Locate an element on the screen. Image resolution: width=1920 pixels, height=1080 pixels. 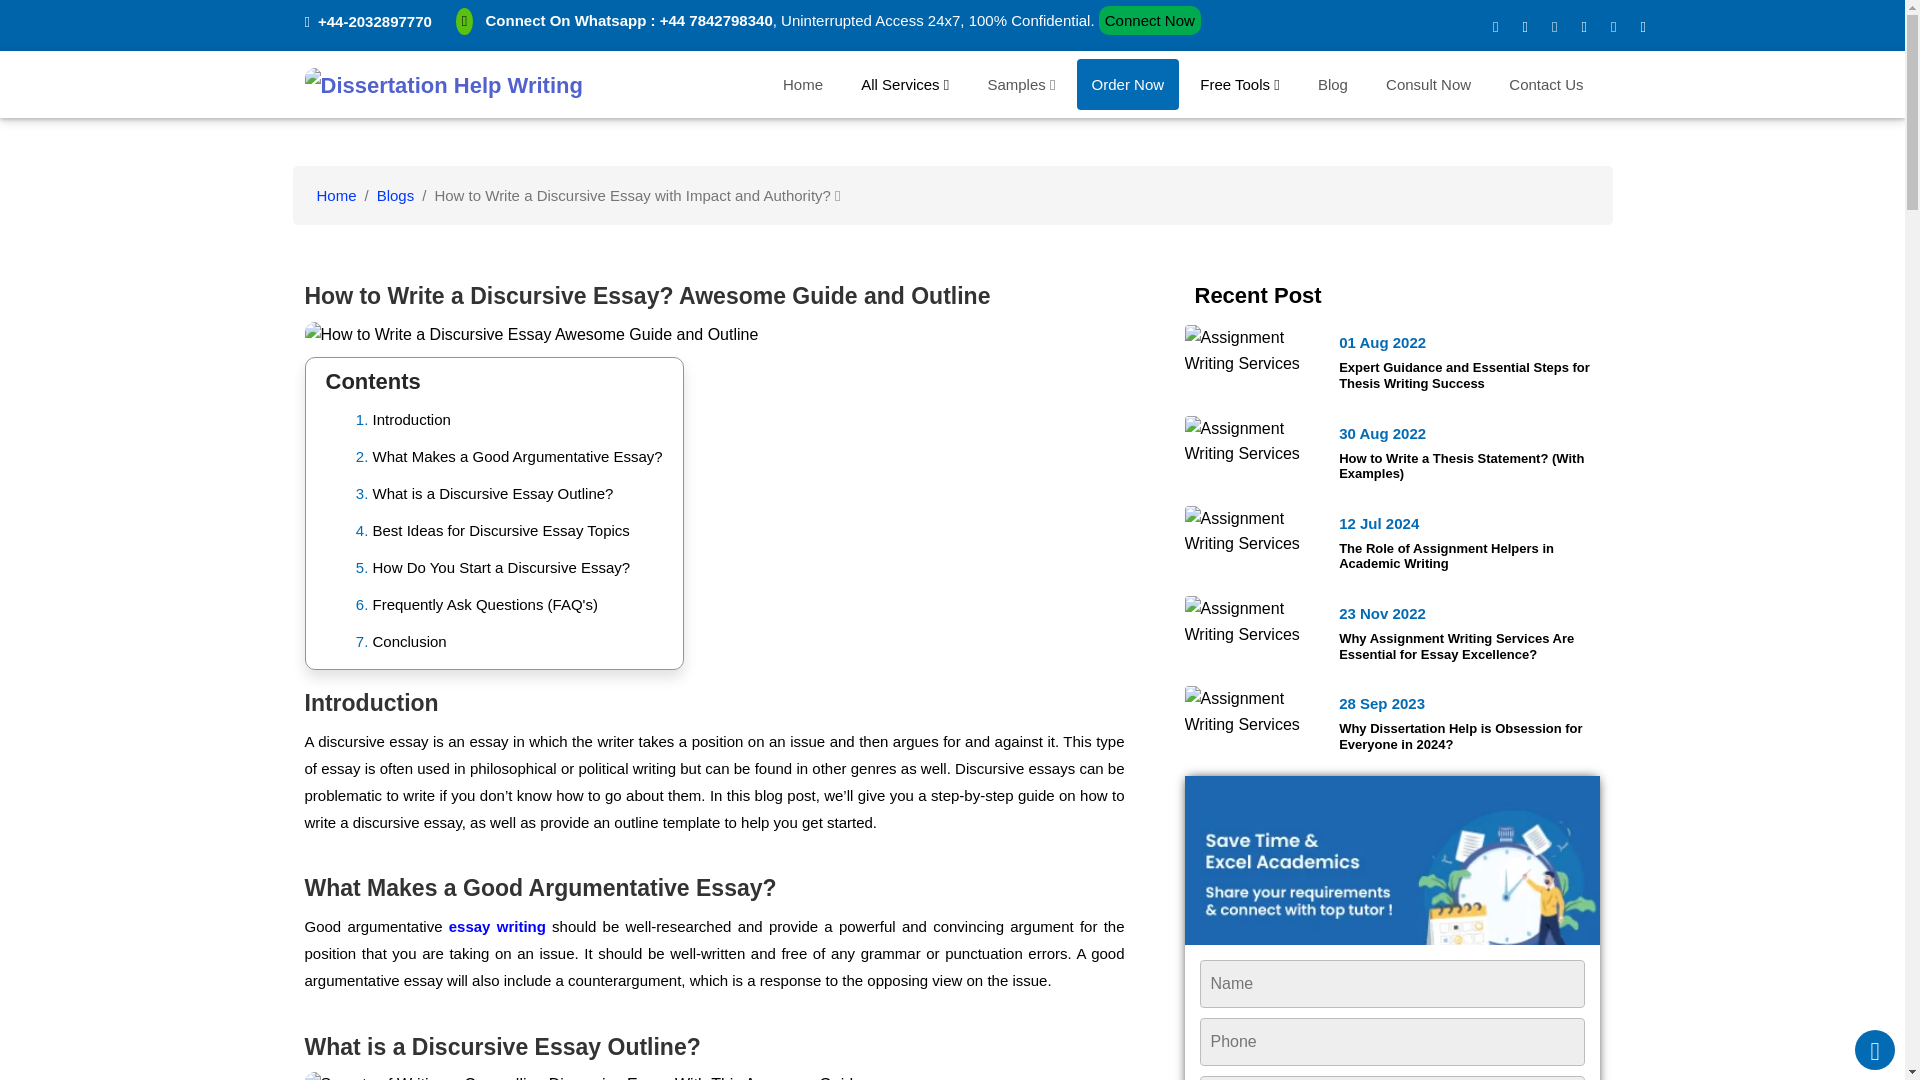
Home is located at coordinates (803, 84).